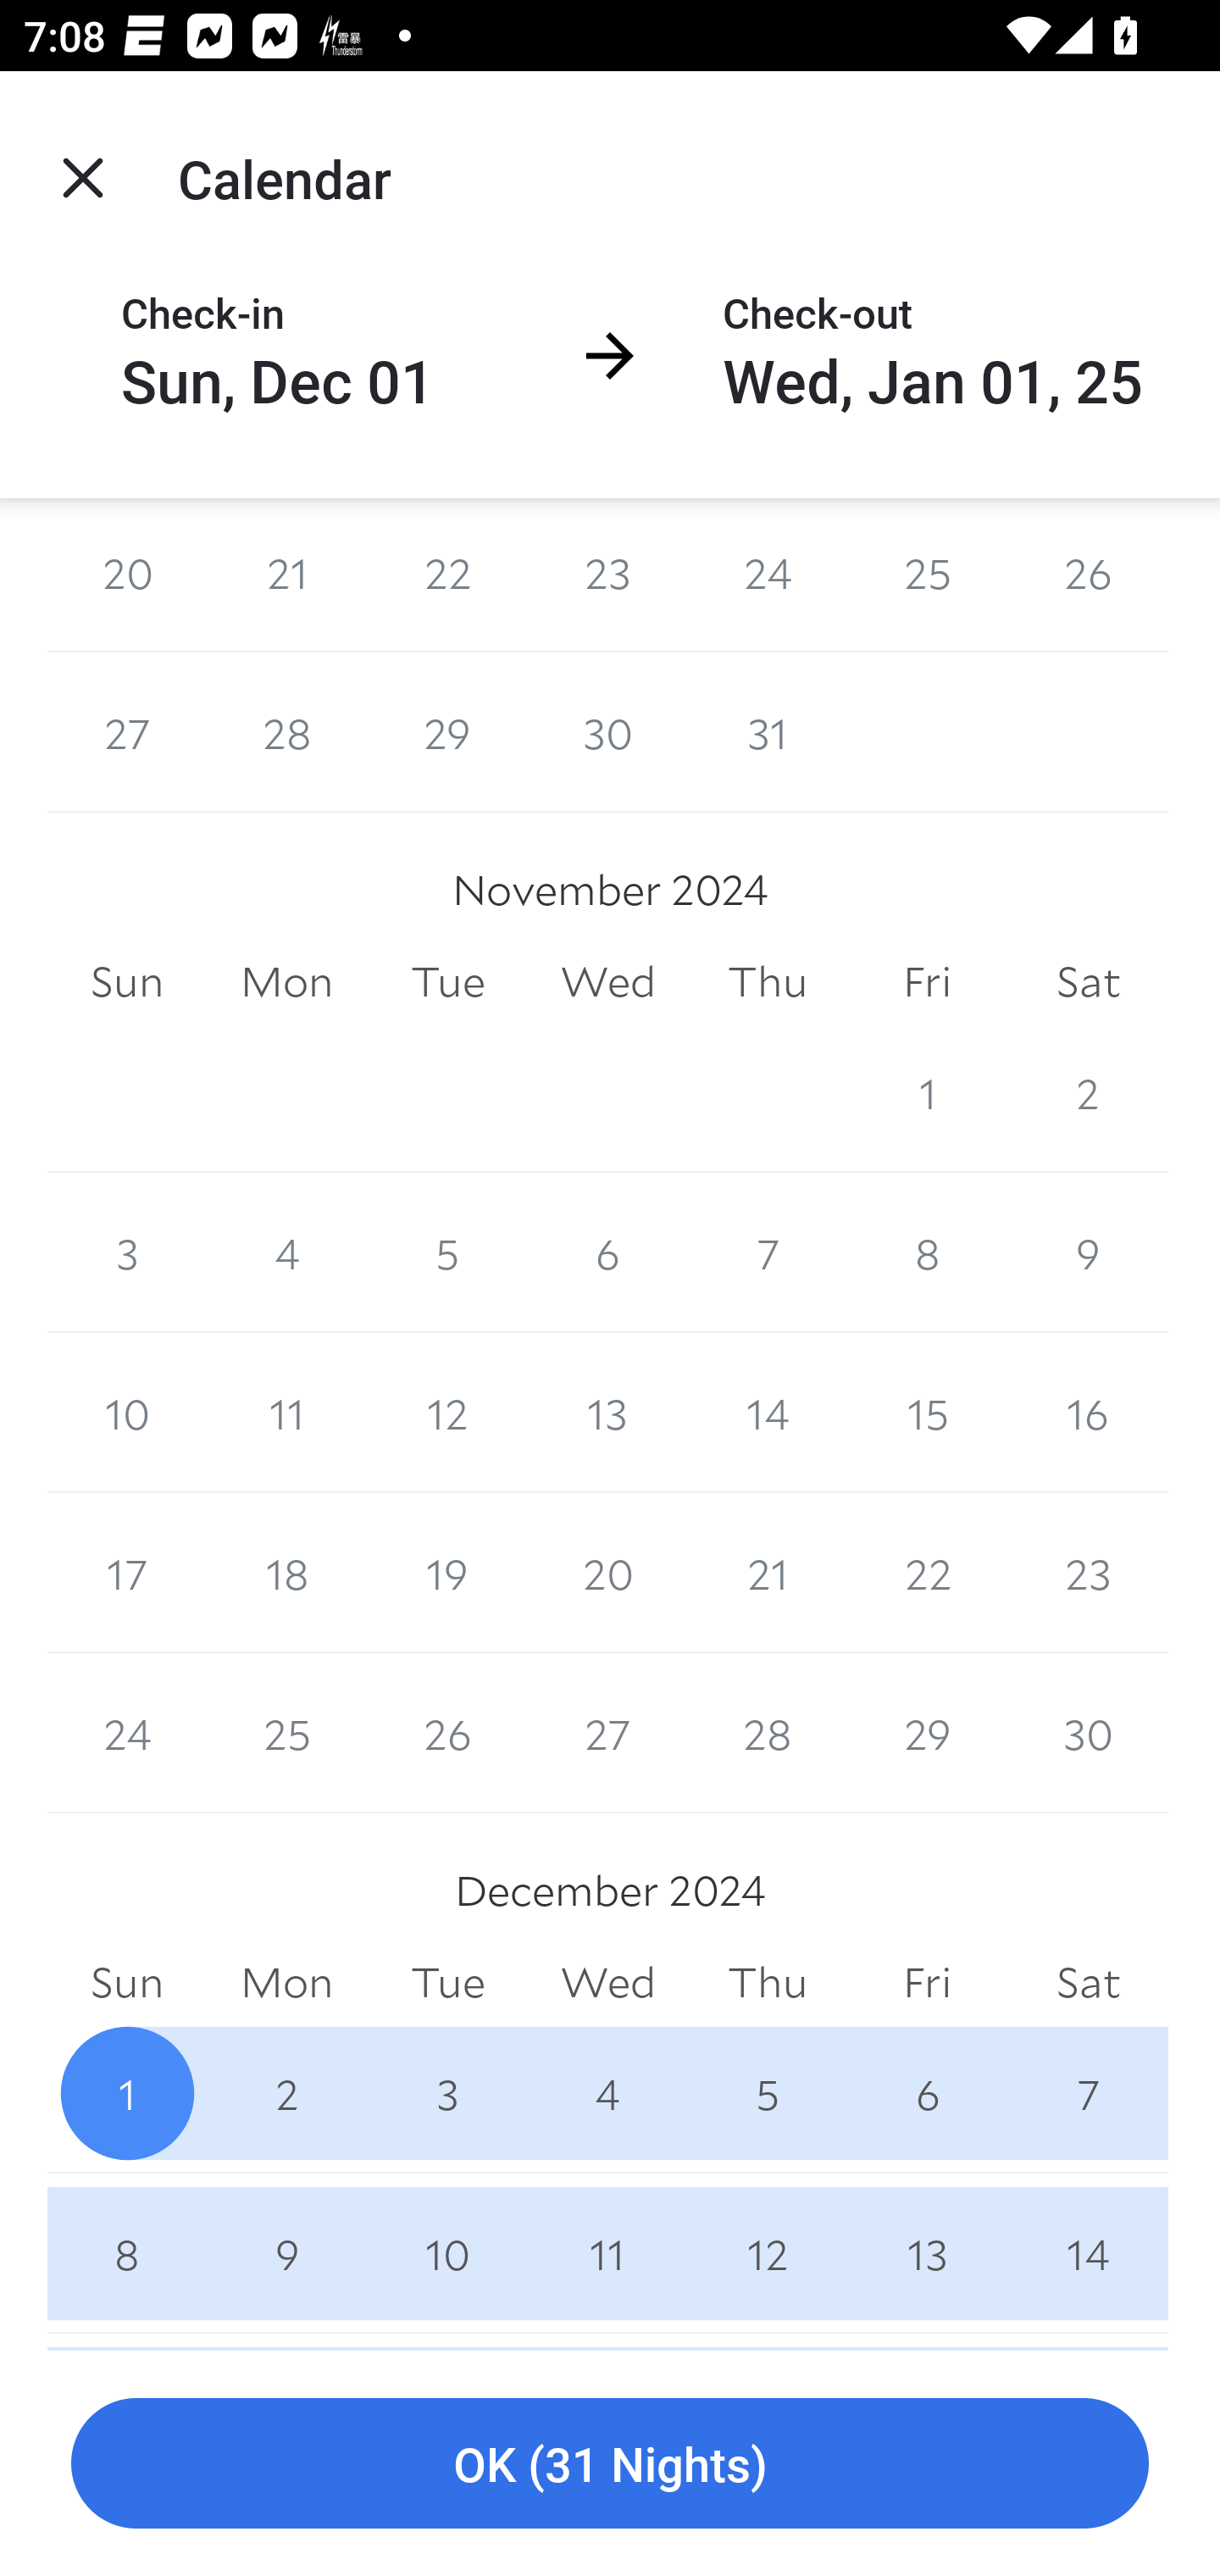  What do you see at coordinates (768, 1734) in the screenshot?
I see `28 28 November 2024` at bounding box center [768, 1734].